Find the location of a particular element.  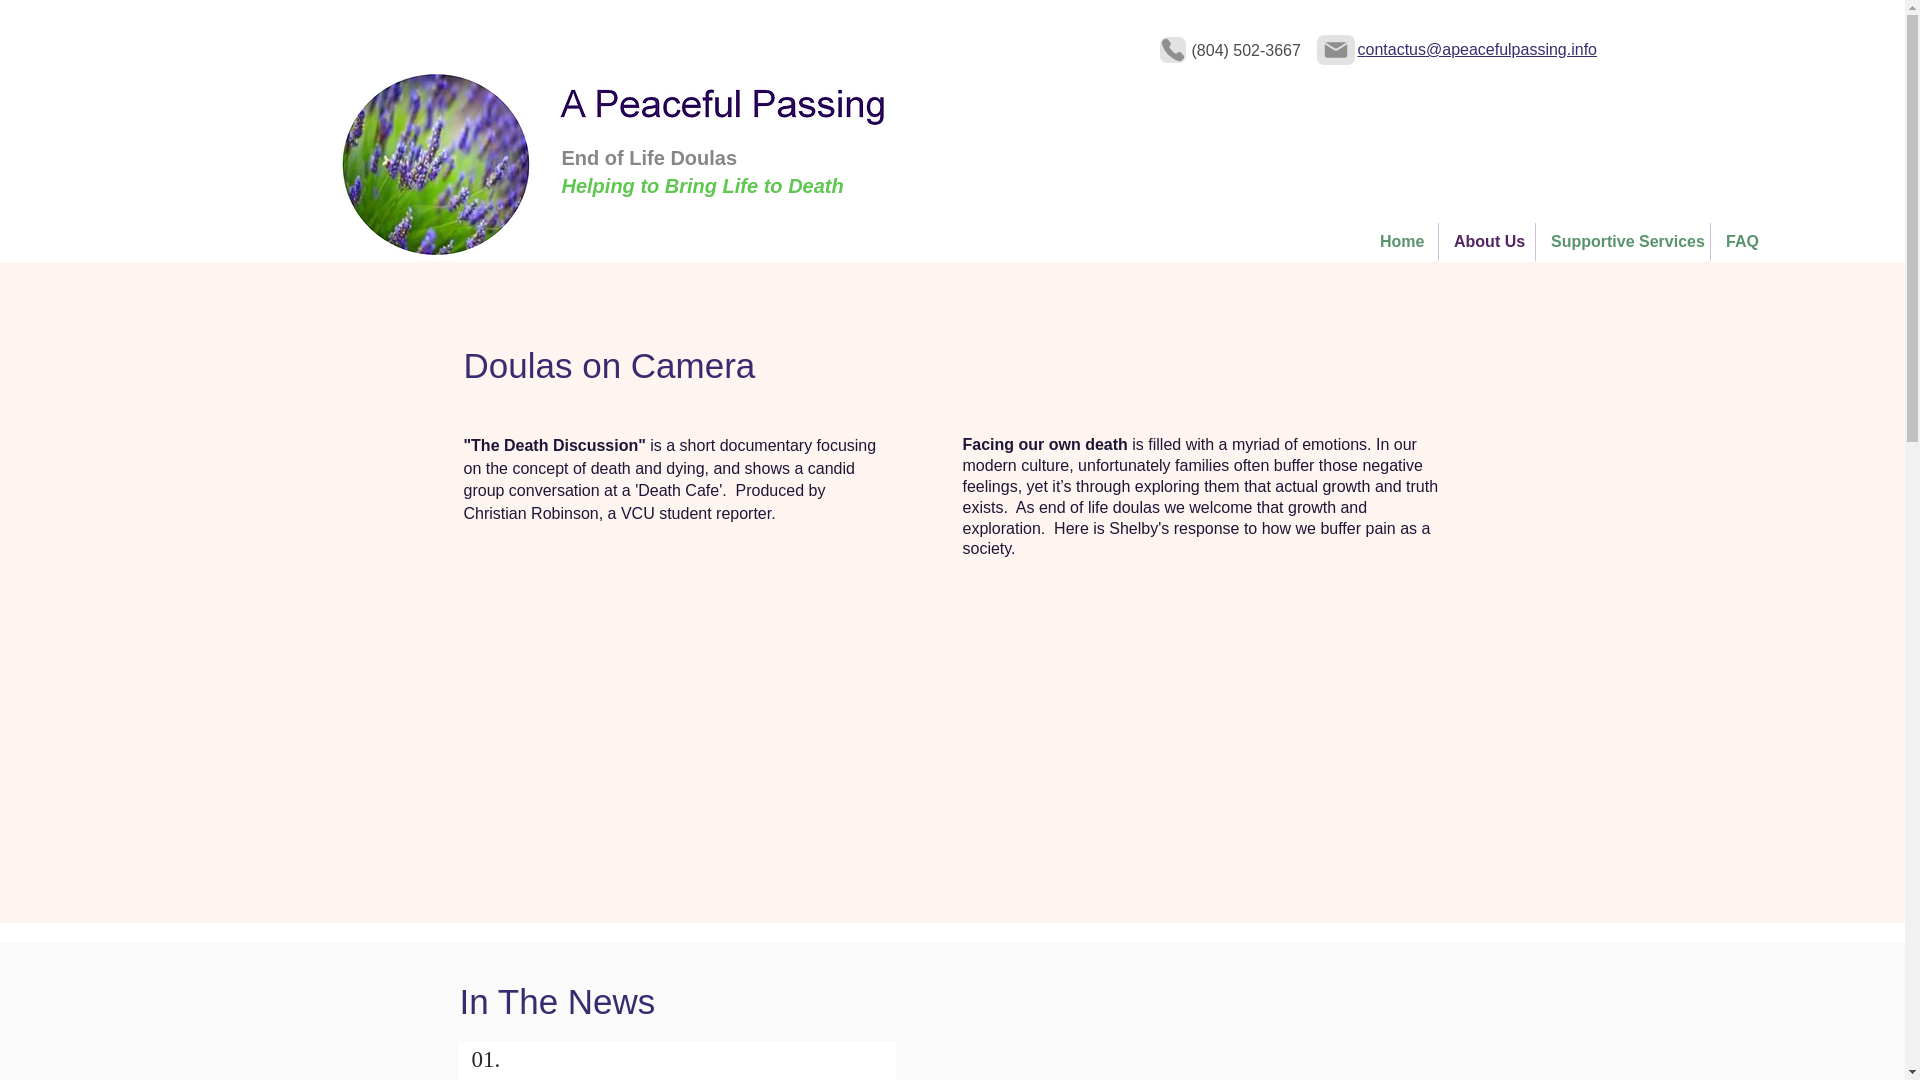

FAQ is located at coordinates (1741, 242).